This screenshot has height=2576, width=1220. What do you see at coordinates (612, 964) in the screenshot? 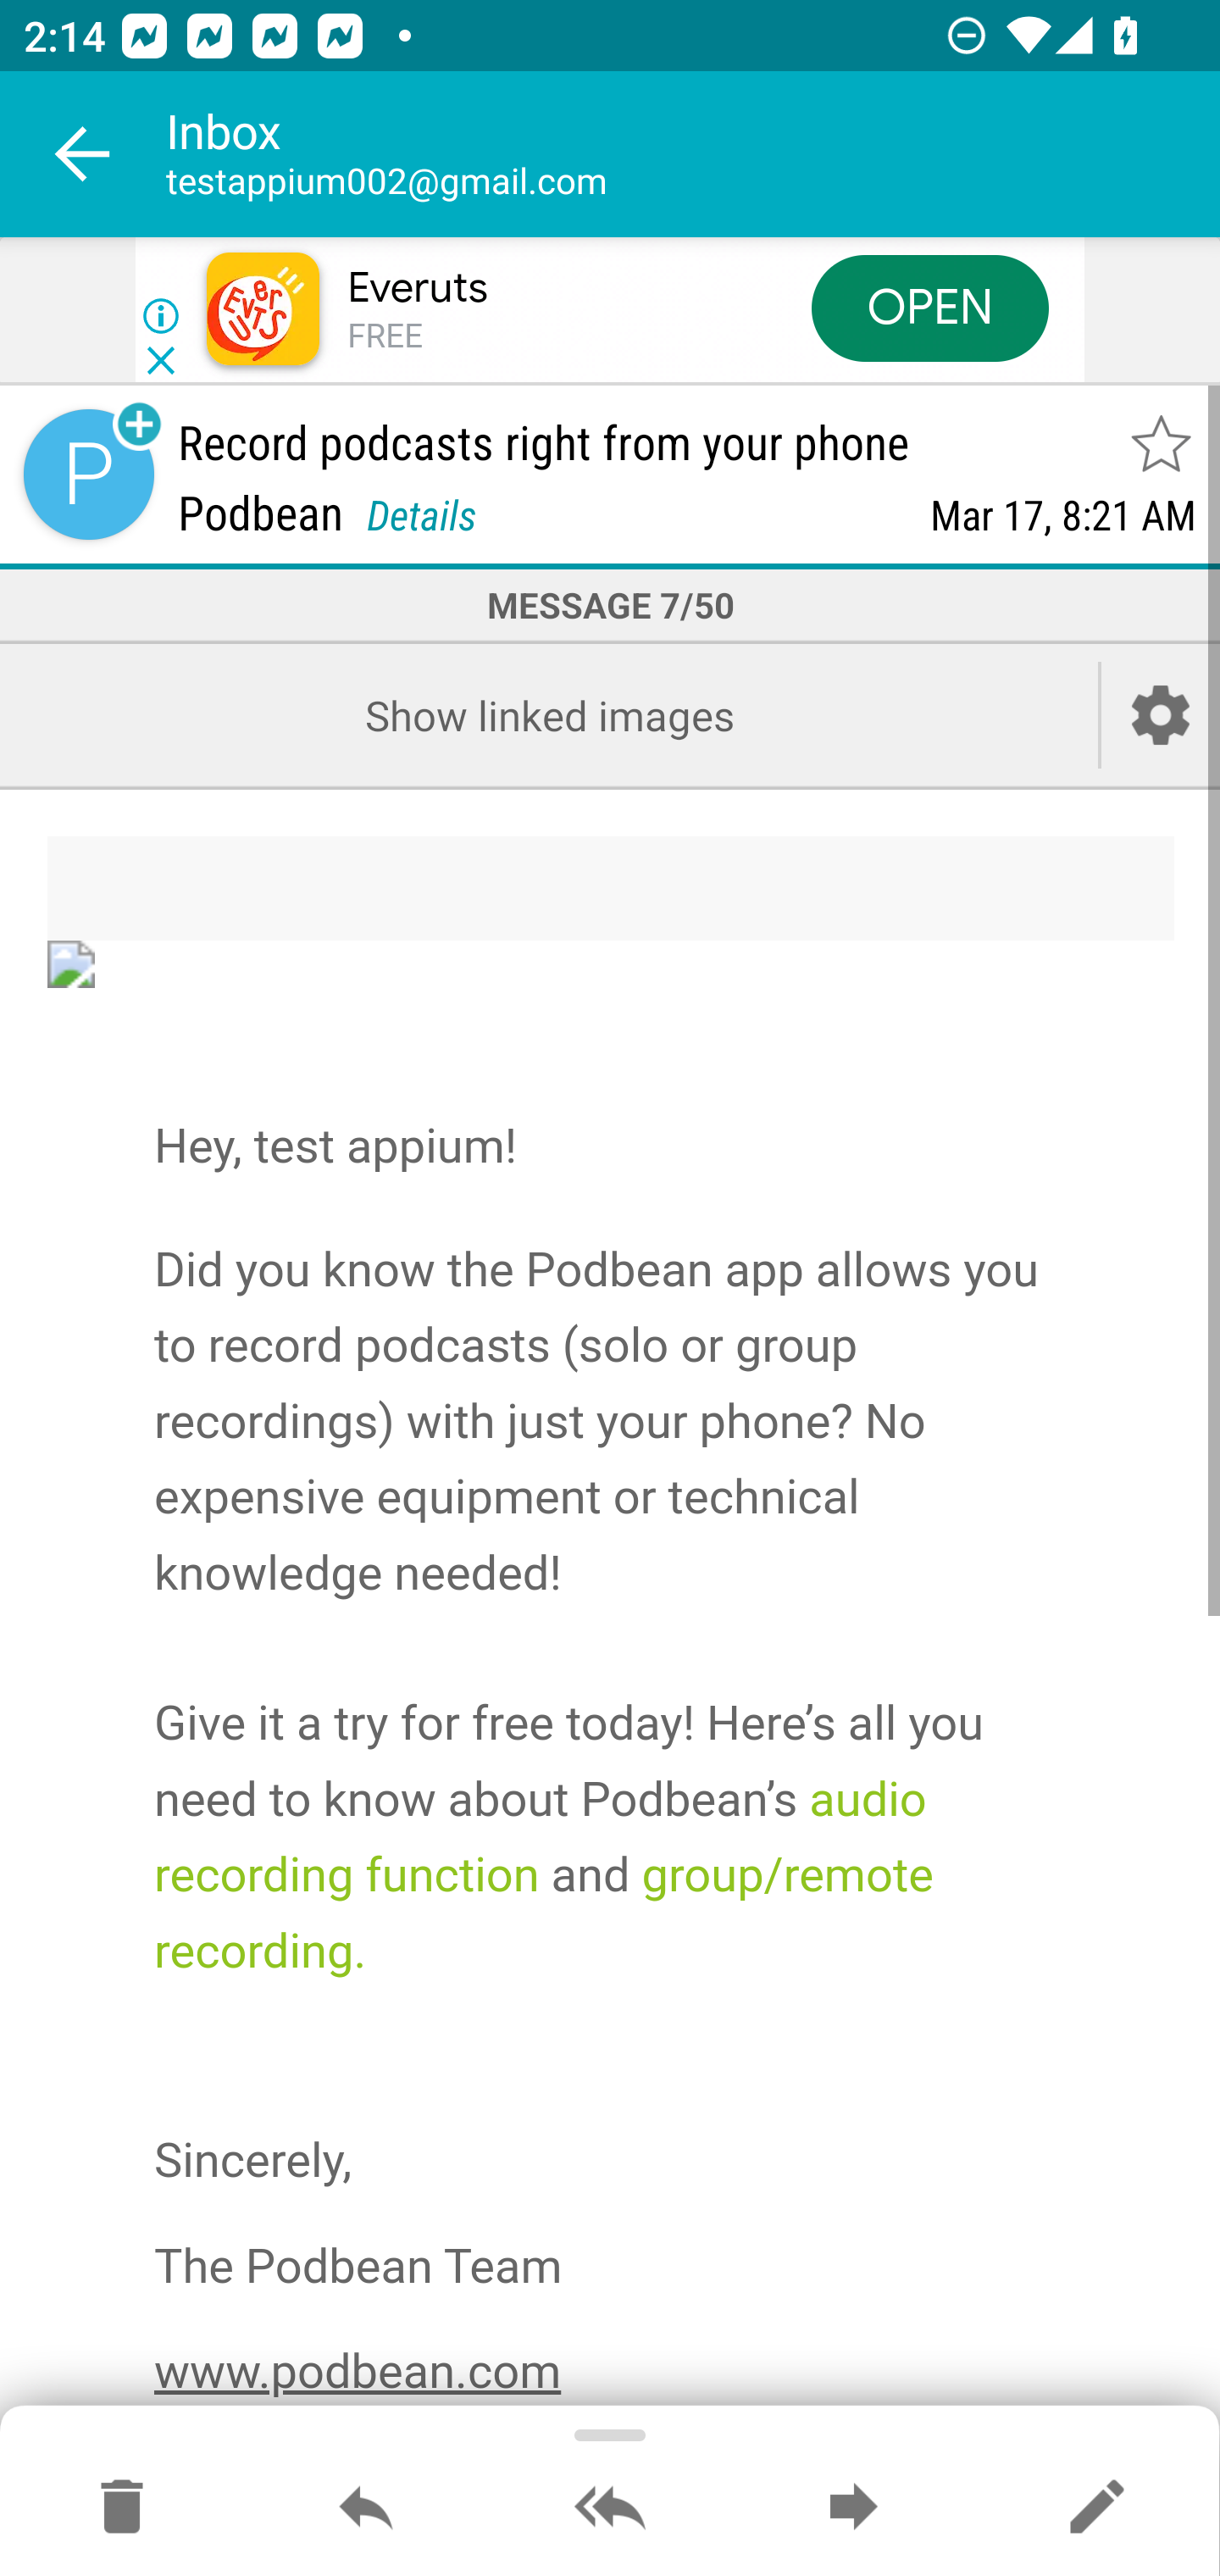
I see `data:` at bounding box center [612, 964].